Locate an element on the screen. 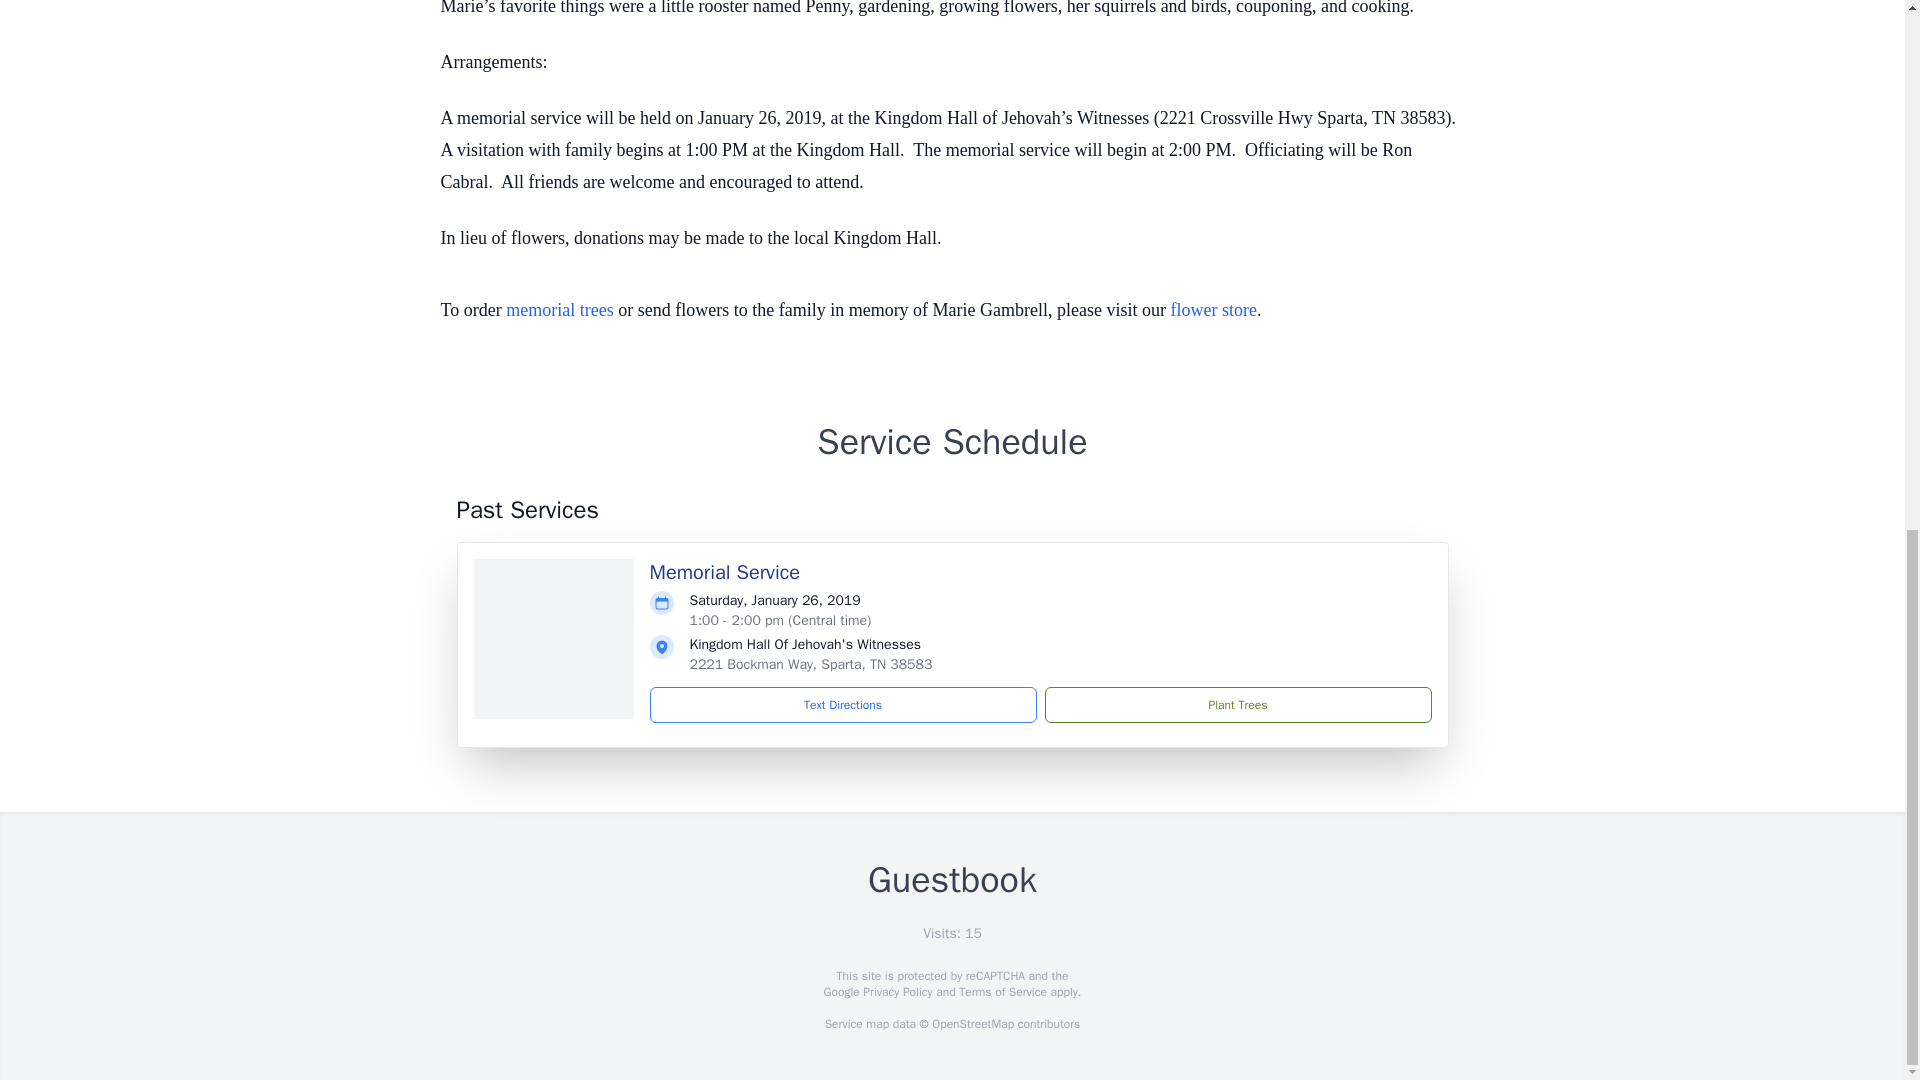  Text Directions is located at coordinates (843, 704).